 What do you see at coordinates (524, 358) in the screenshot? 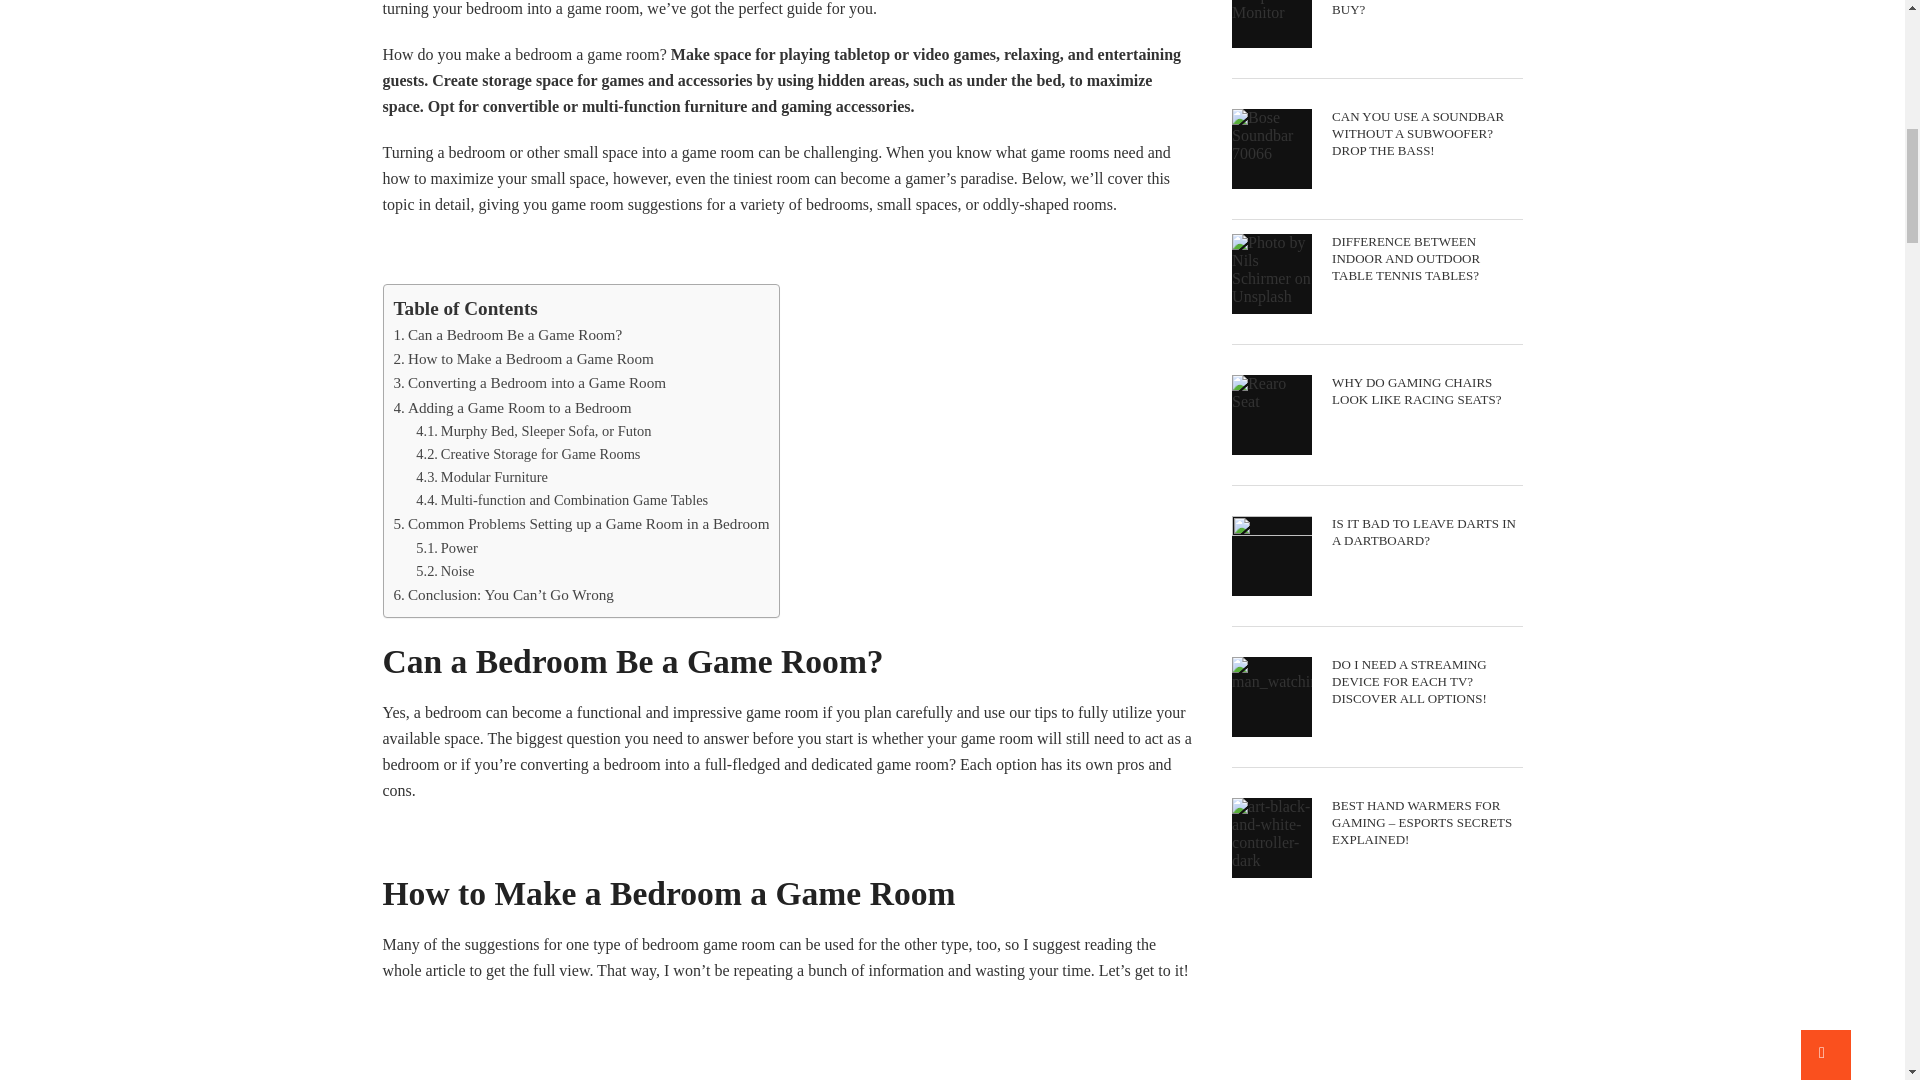
I see `How to Make a Bedroom a Game Room` at bounding box center [524, 358].